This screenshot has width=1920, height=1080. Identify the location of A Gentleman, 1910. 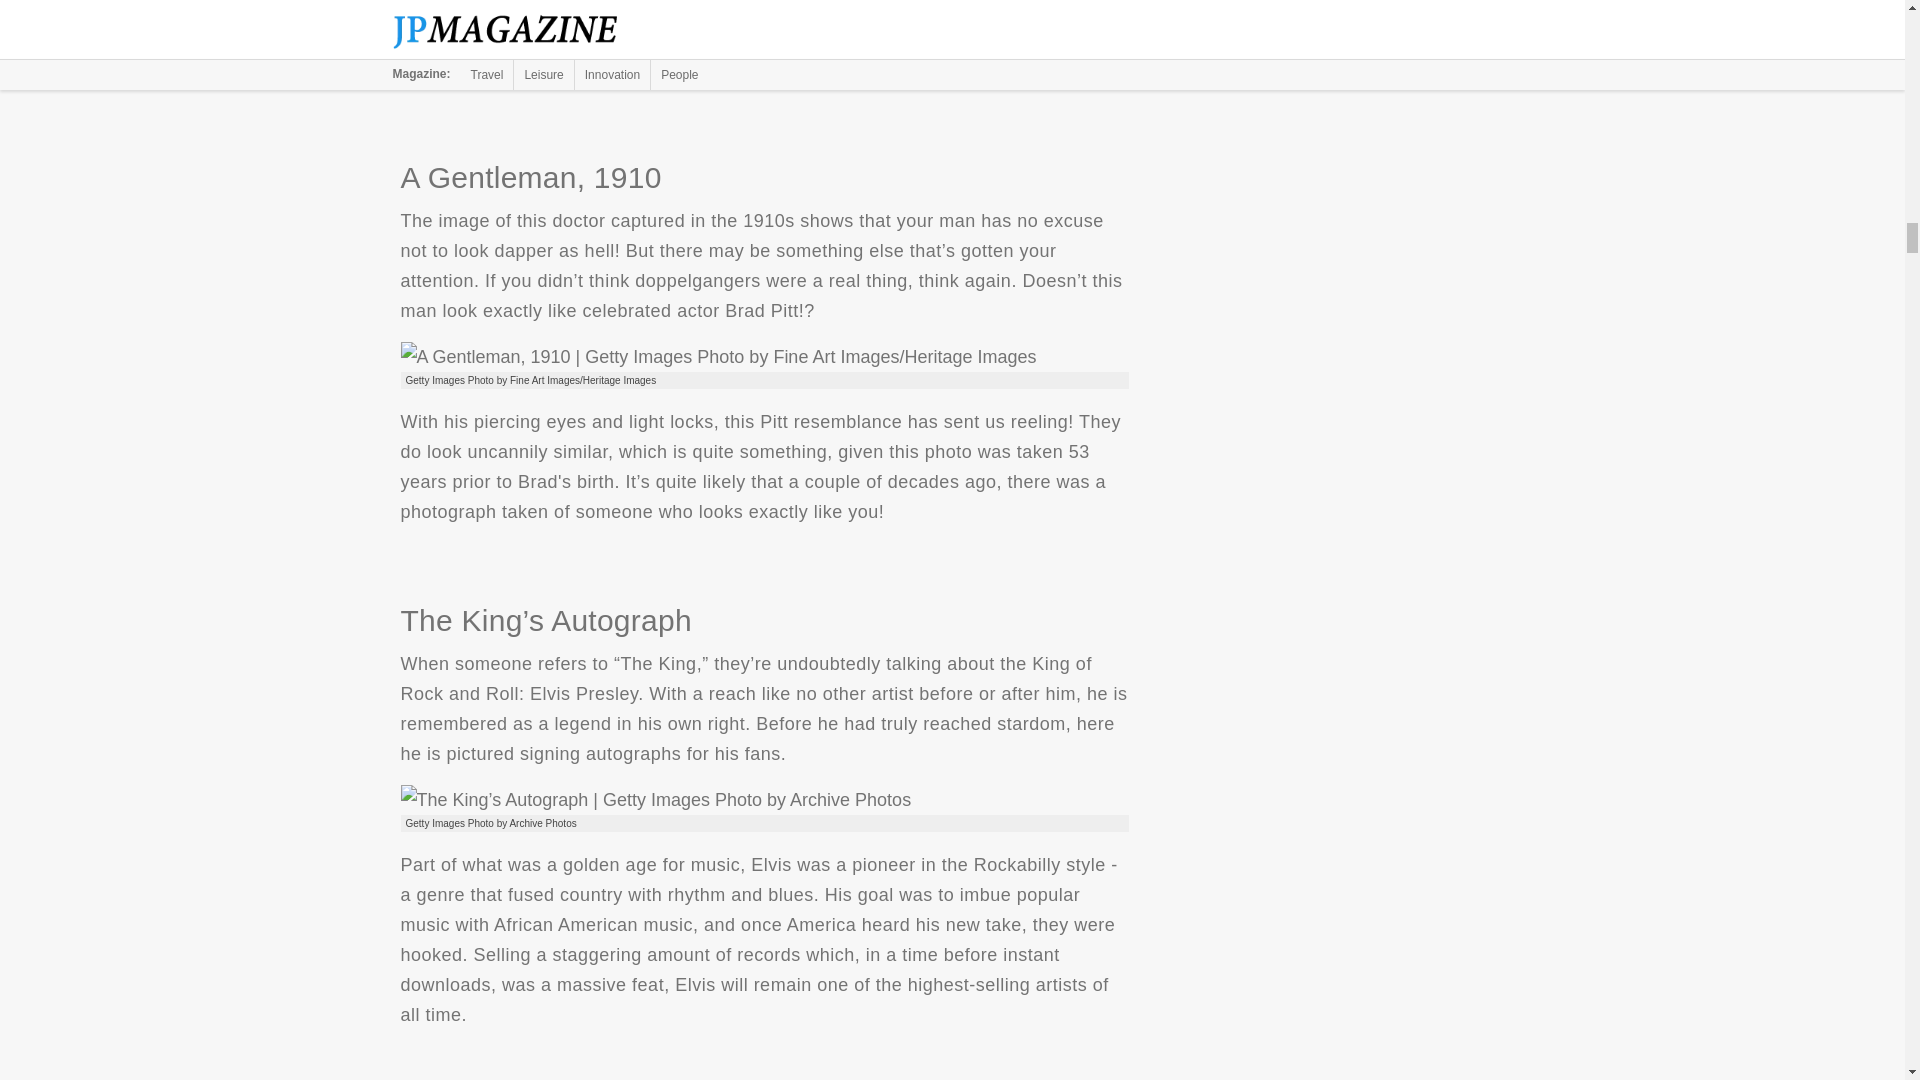
(718, 356).